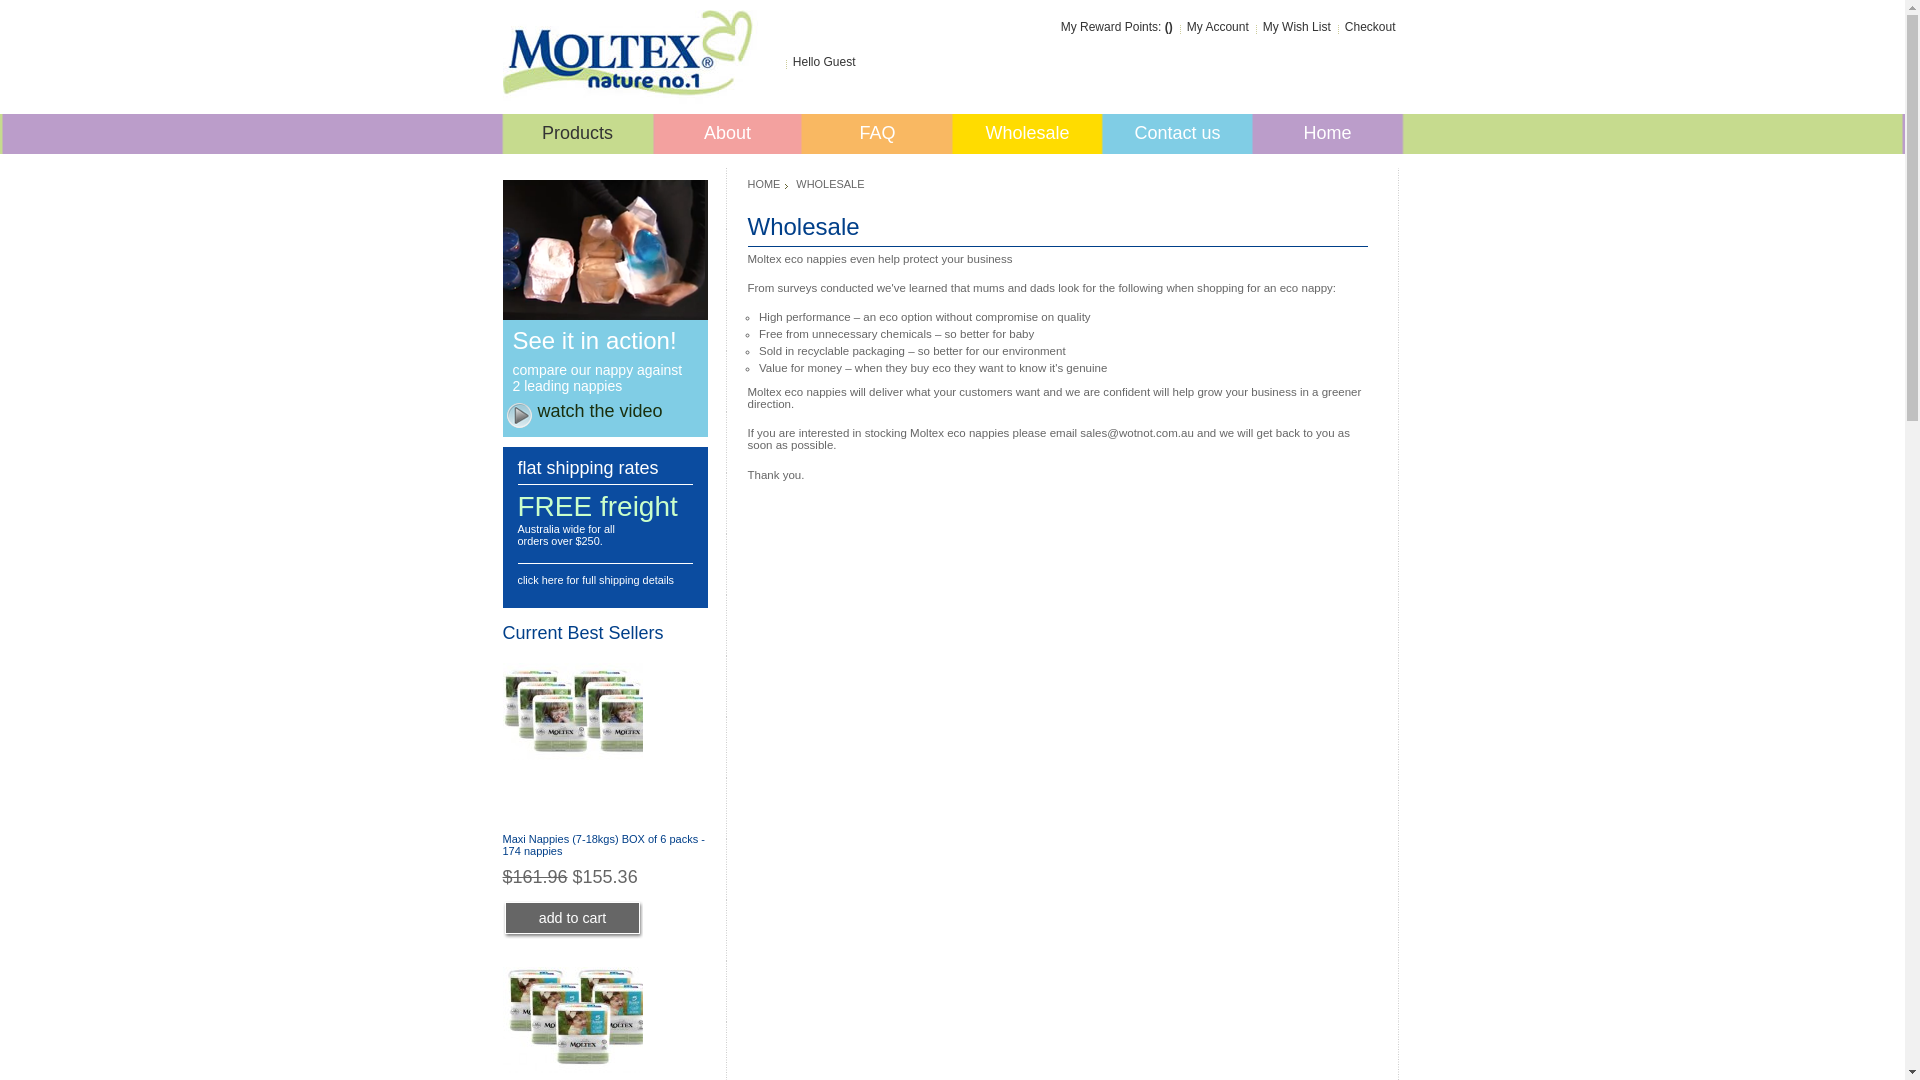 The width and height of the screenshot is (1920, 1080). I want to click on Maxi Nappies (7-18kgs) BOX of 6 packs - 174 nappies, so click(604, 845).